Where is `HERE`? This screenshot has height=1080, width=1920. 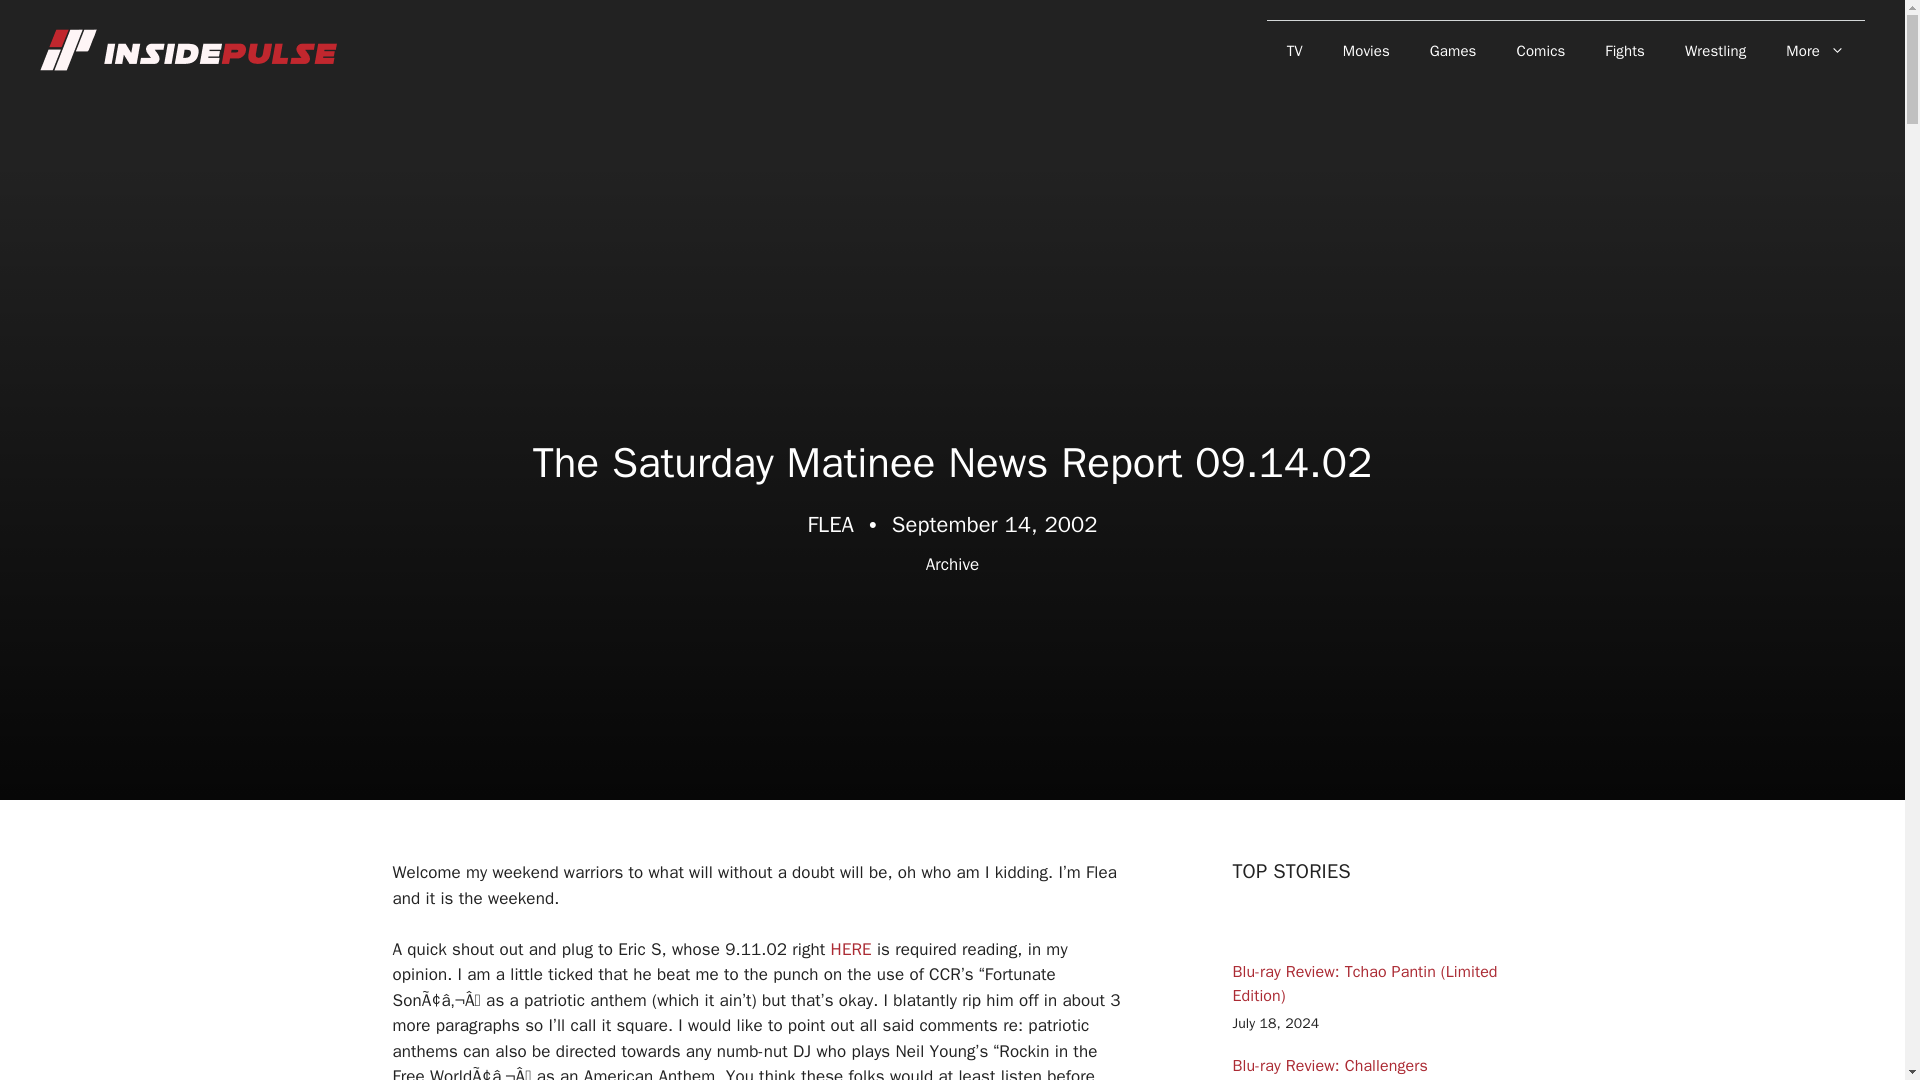 HERE is located at coordinates (851, 948).